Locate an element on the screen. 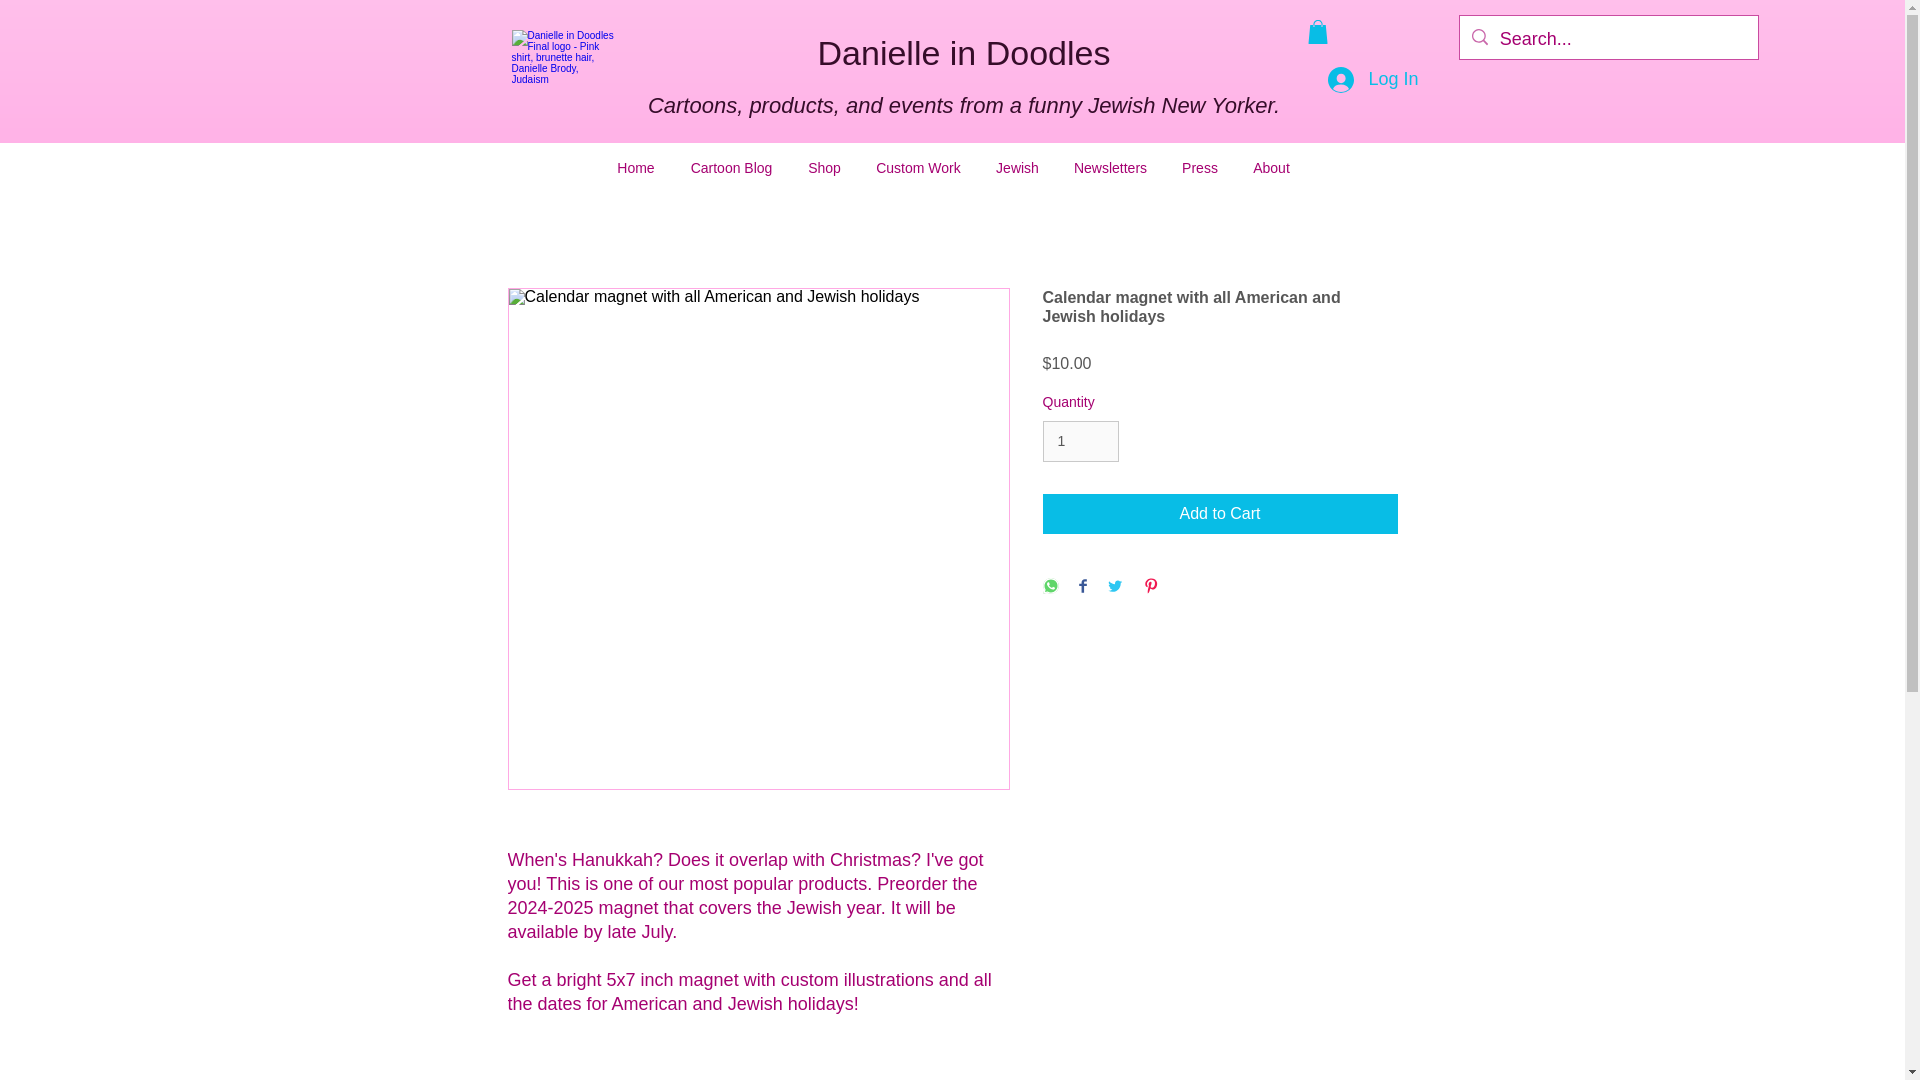  About is located at coordinates (1272, 168).